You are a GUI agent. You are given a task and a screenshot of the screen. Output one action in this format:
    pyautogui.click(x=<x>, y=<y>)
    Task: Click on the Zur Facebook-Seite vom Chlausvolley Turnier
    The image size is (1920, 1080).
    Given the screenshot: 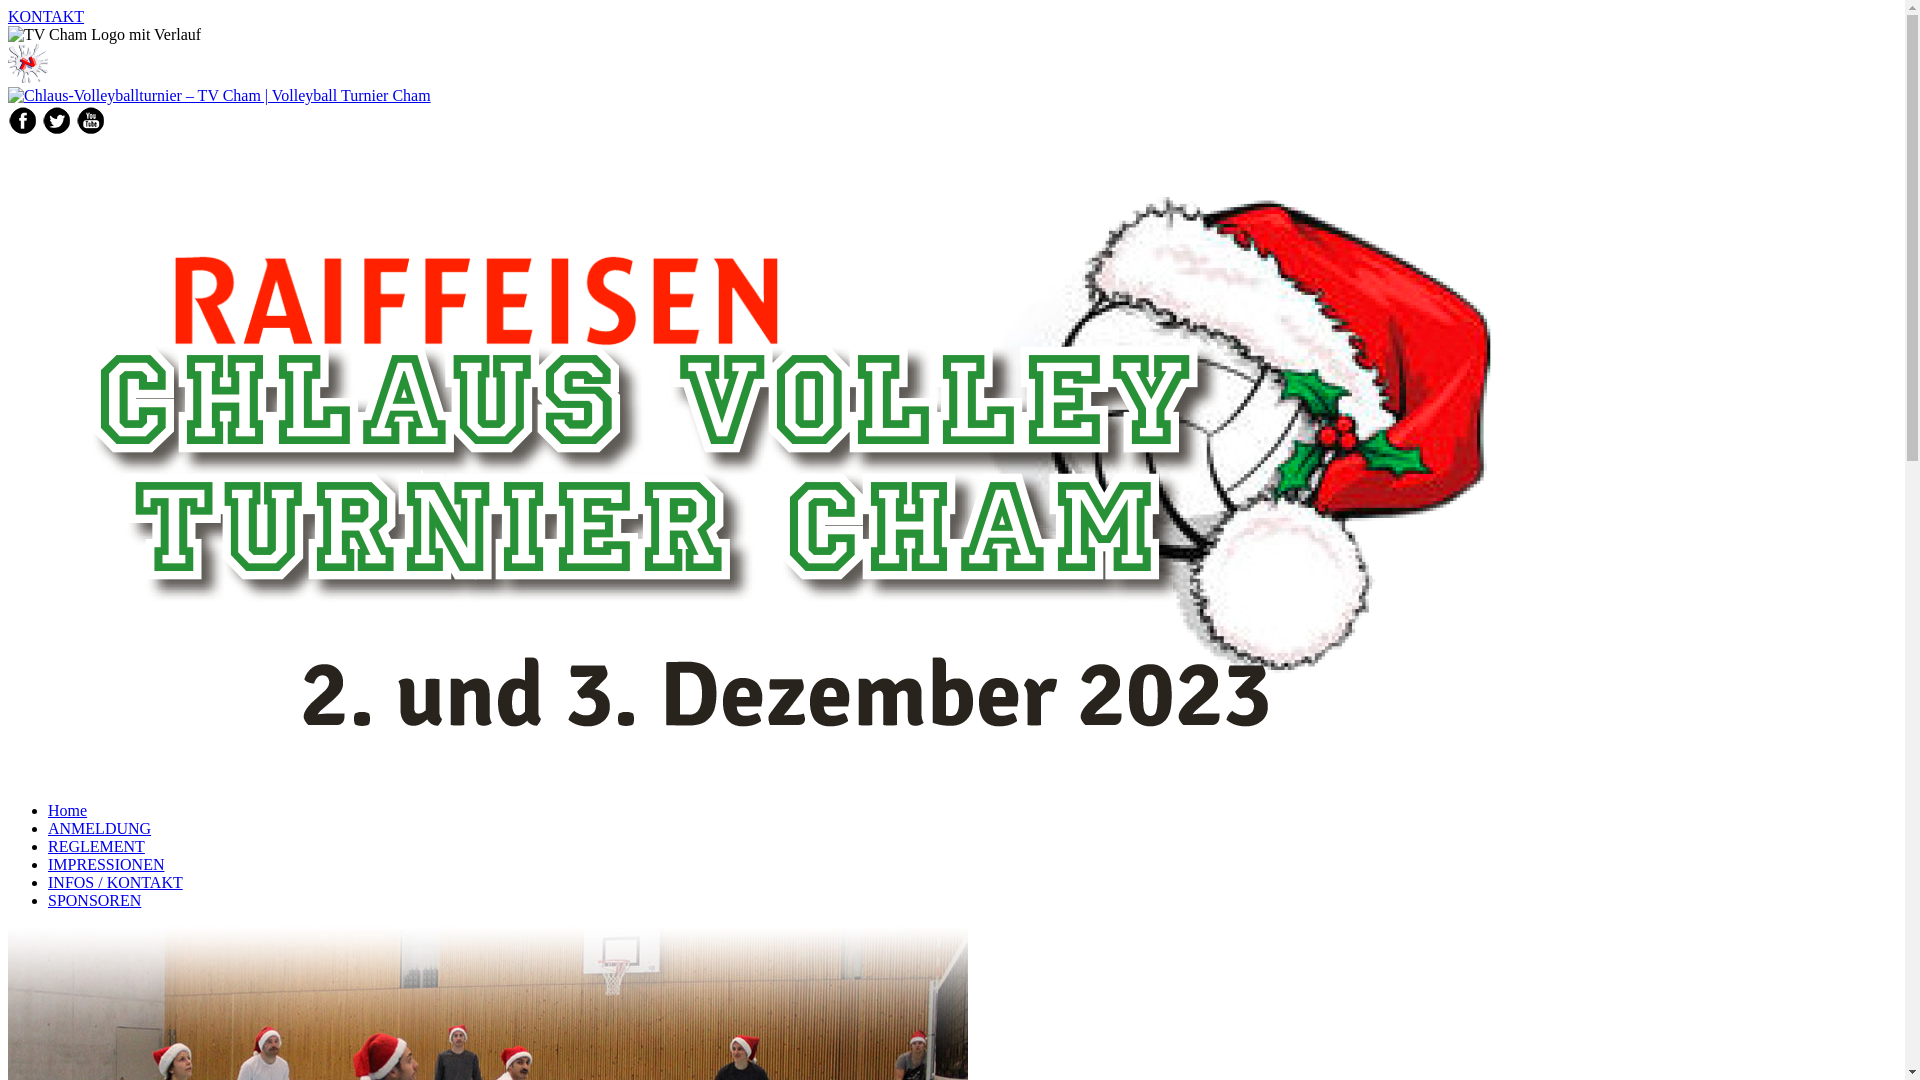 What is the action you would take?
    pyautogui.click(x=23, y=120)
    